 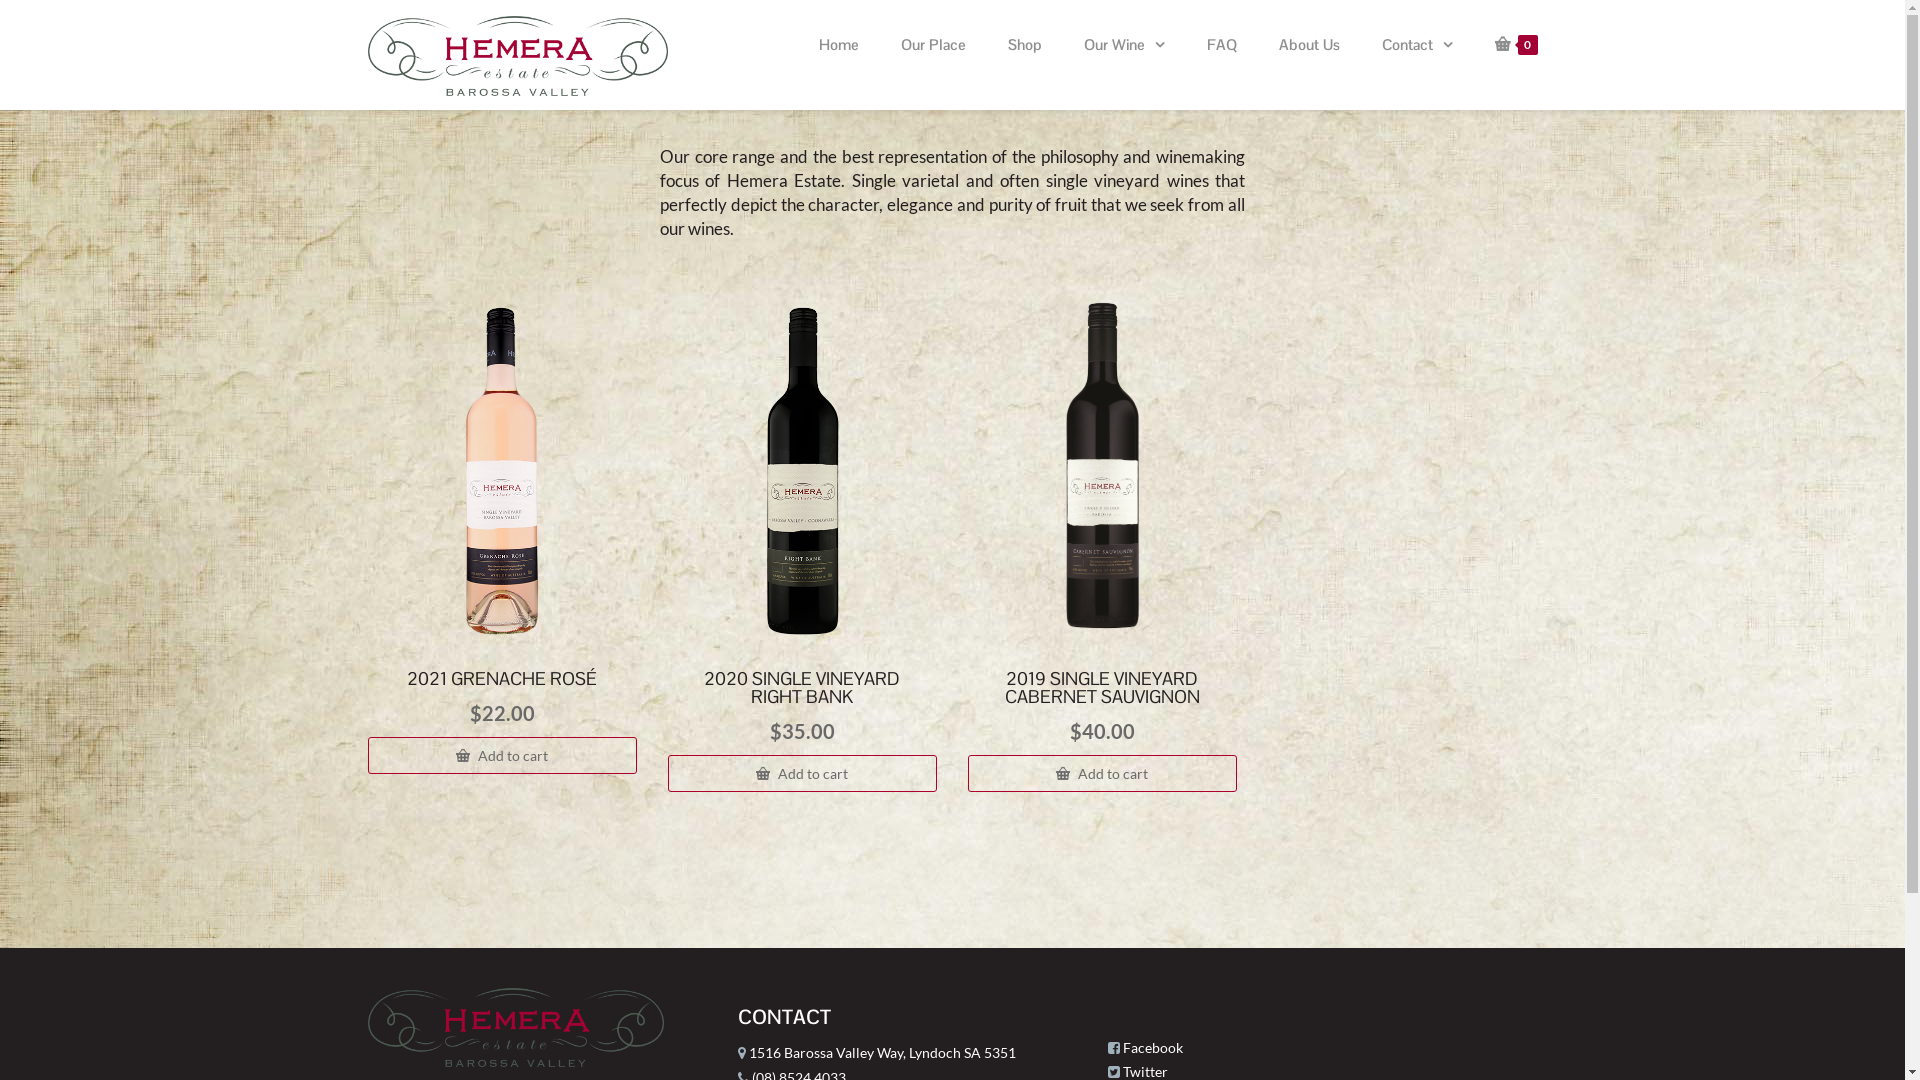 What do you see at coordinates (1222, 55) in the screenshot?
I see `FAQ` at bounding box center [1222, 55].